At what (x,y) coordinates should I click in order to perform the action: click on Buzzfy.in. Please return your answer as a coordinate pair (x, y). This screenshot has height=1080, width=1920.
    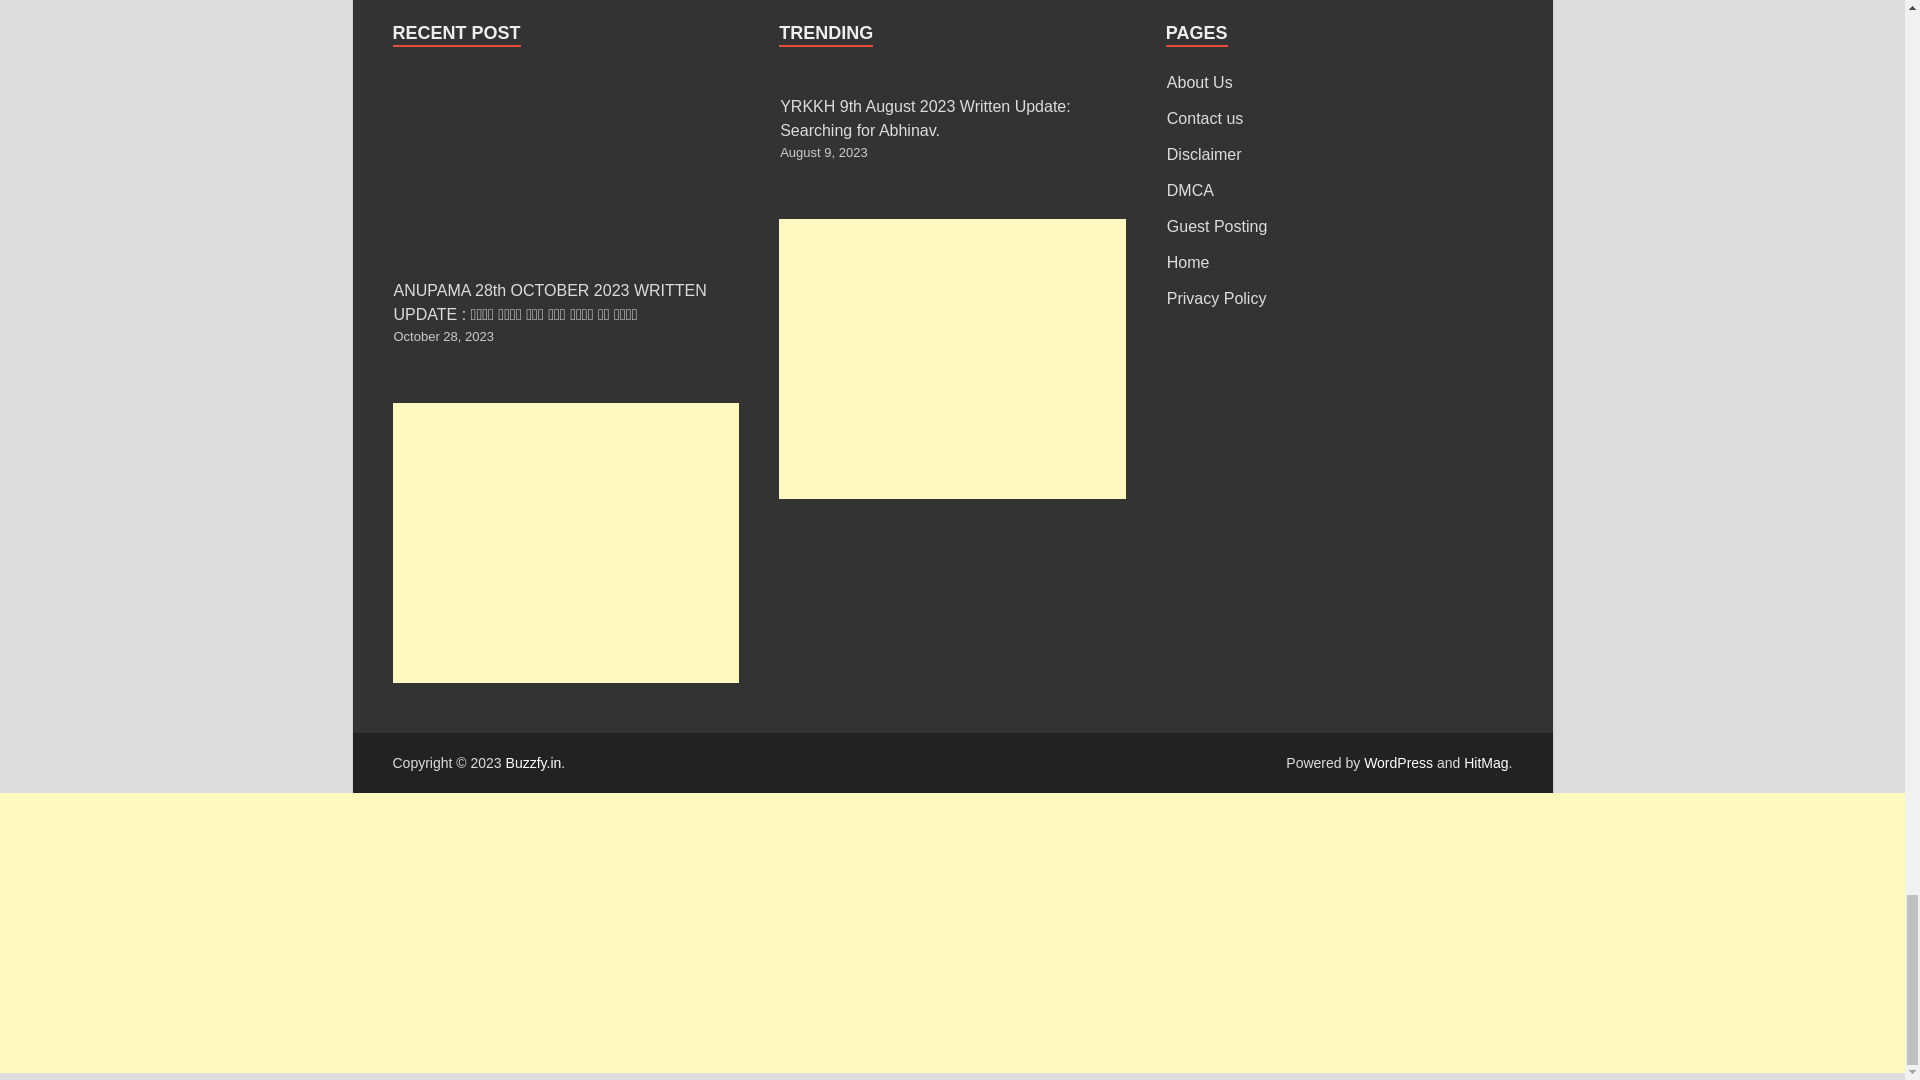
    Looking at the image, I should click on (534, 762).